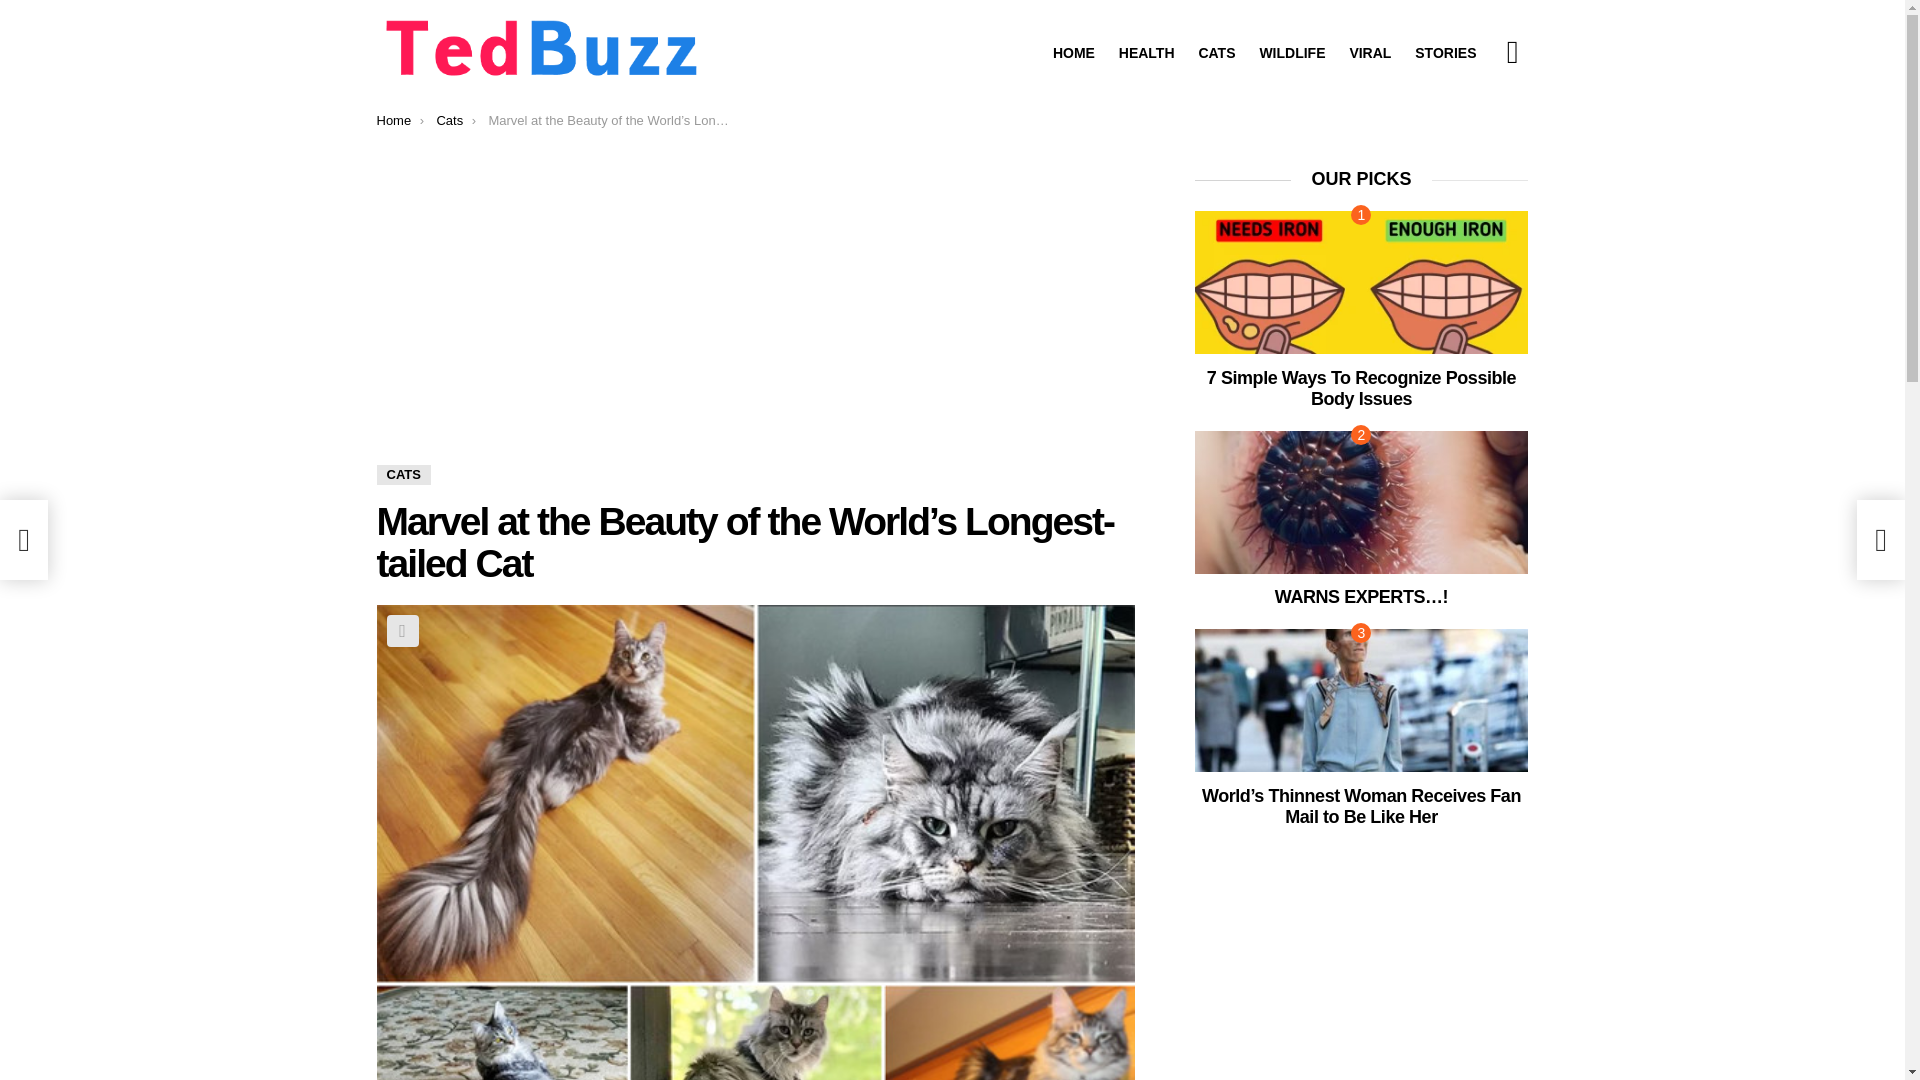  Describe the element at coordinates (1446, 52) in the screenshot. I see `STORIES` at that location.